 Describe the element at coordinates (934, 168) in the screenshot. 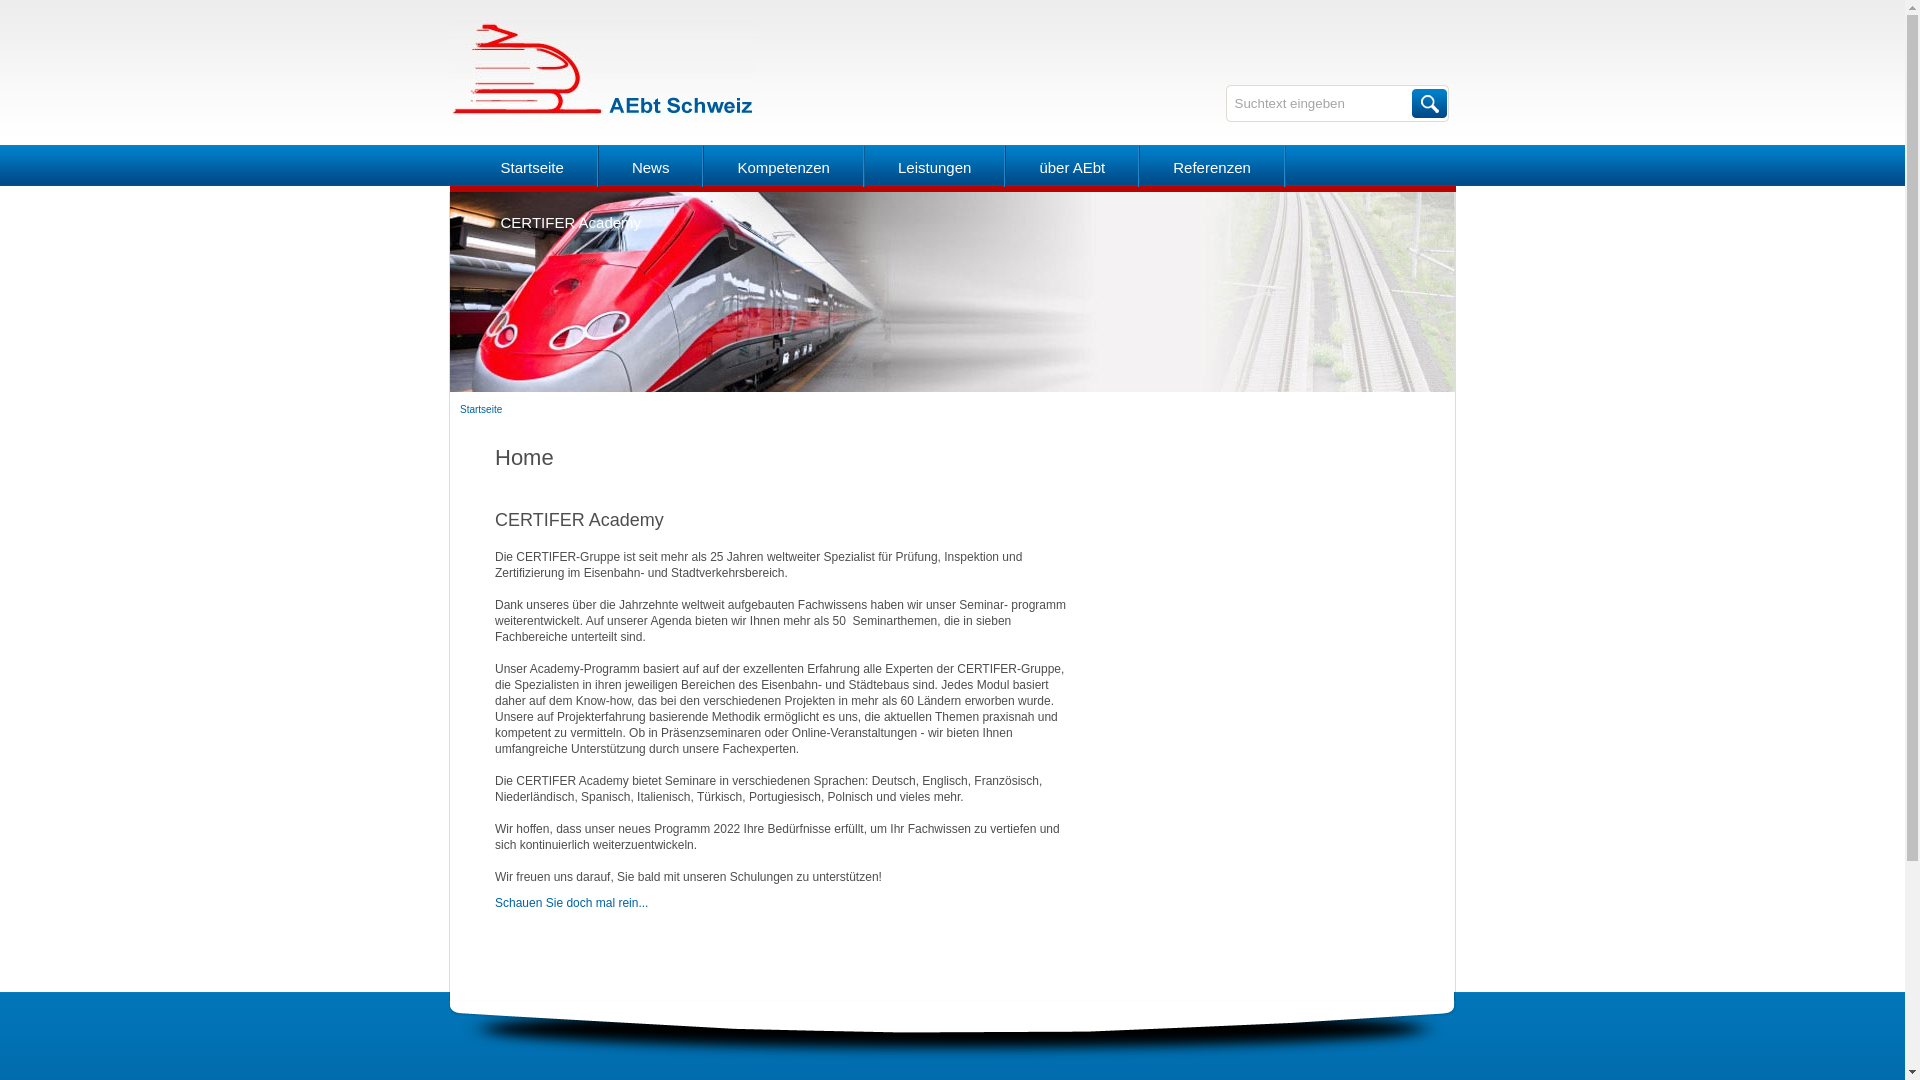

I see `Leistungen` at that location.